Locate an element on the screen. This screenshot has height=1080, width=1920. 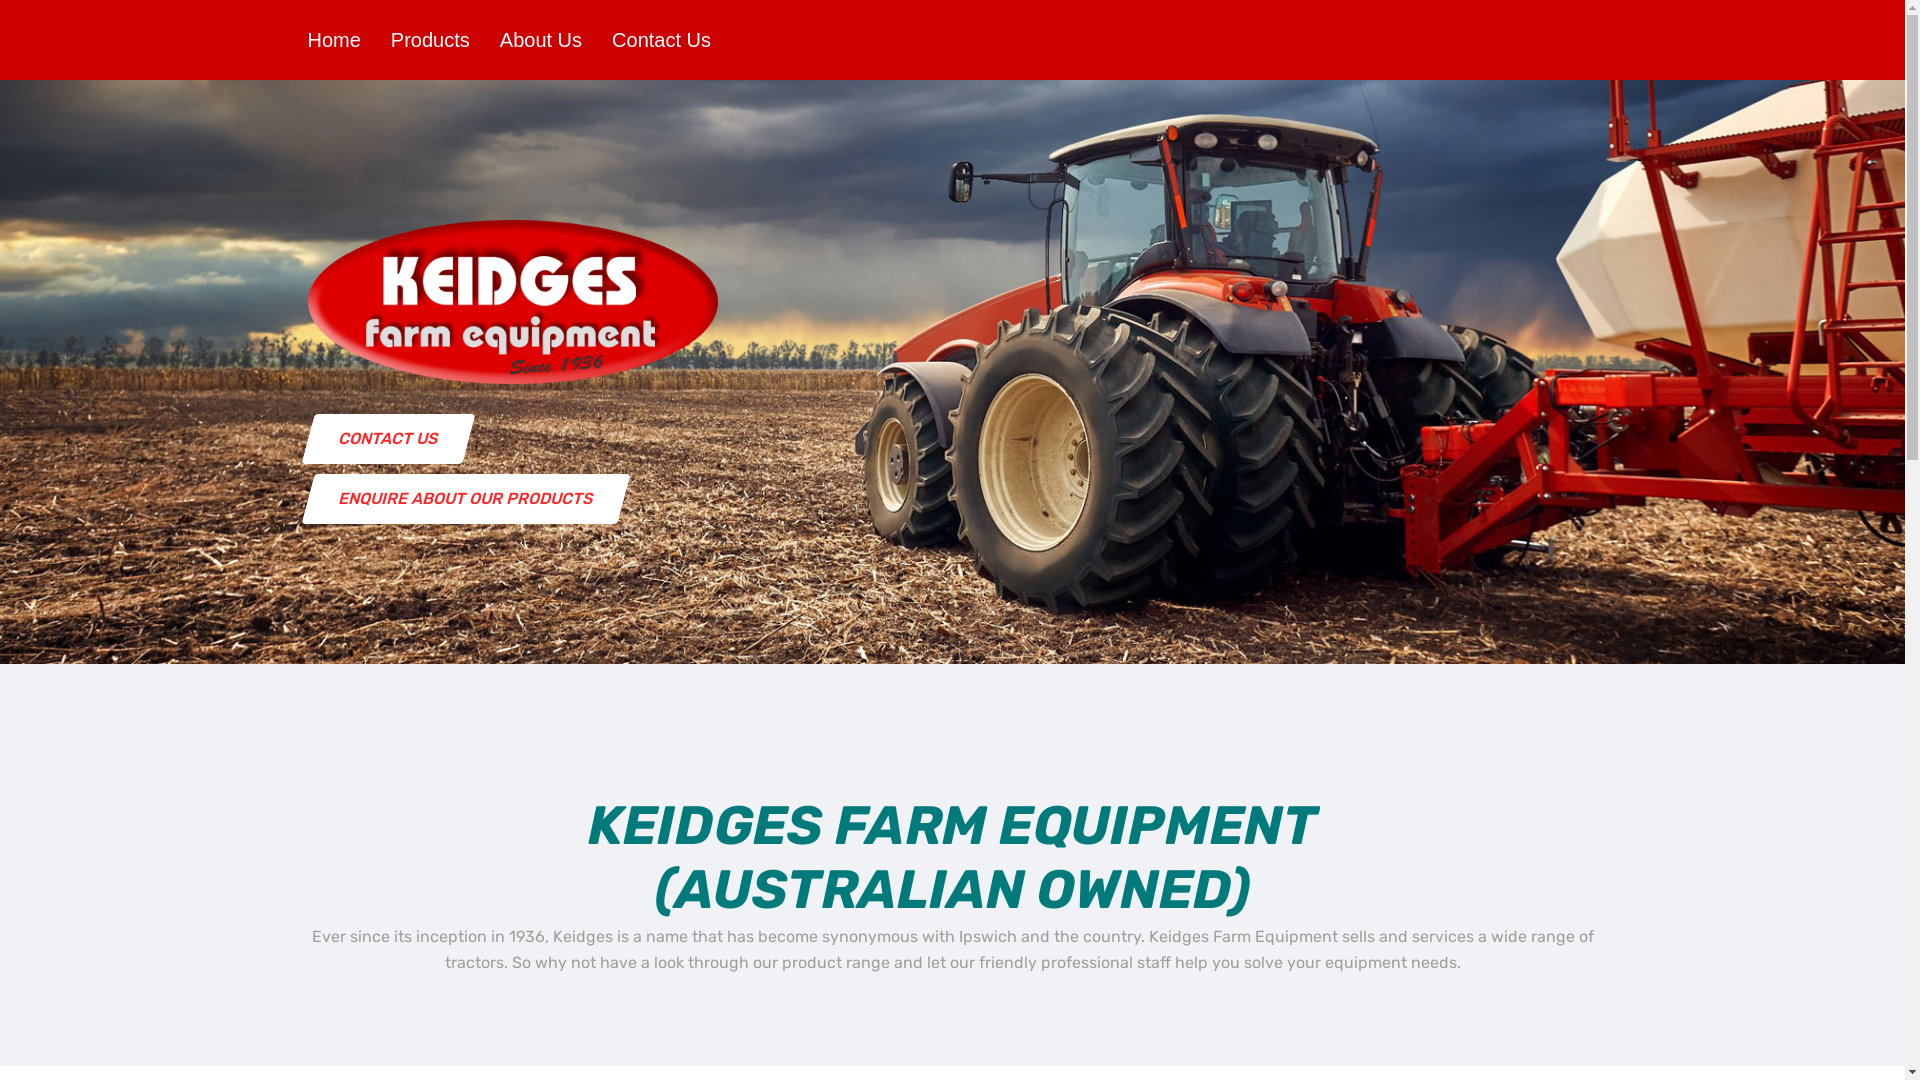
CONTACT US is located at coordinates (382, 439).